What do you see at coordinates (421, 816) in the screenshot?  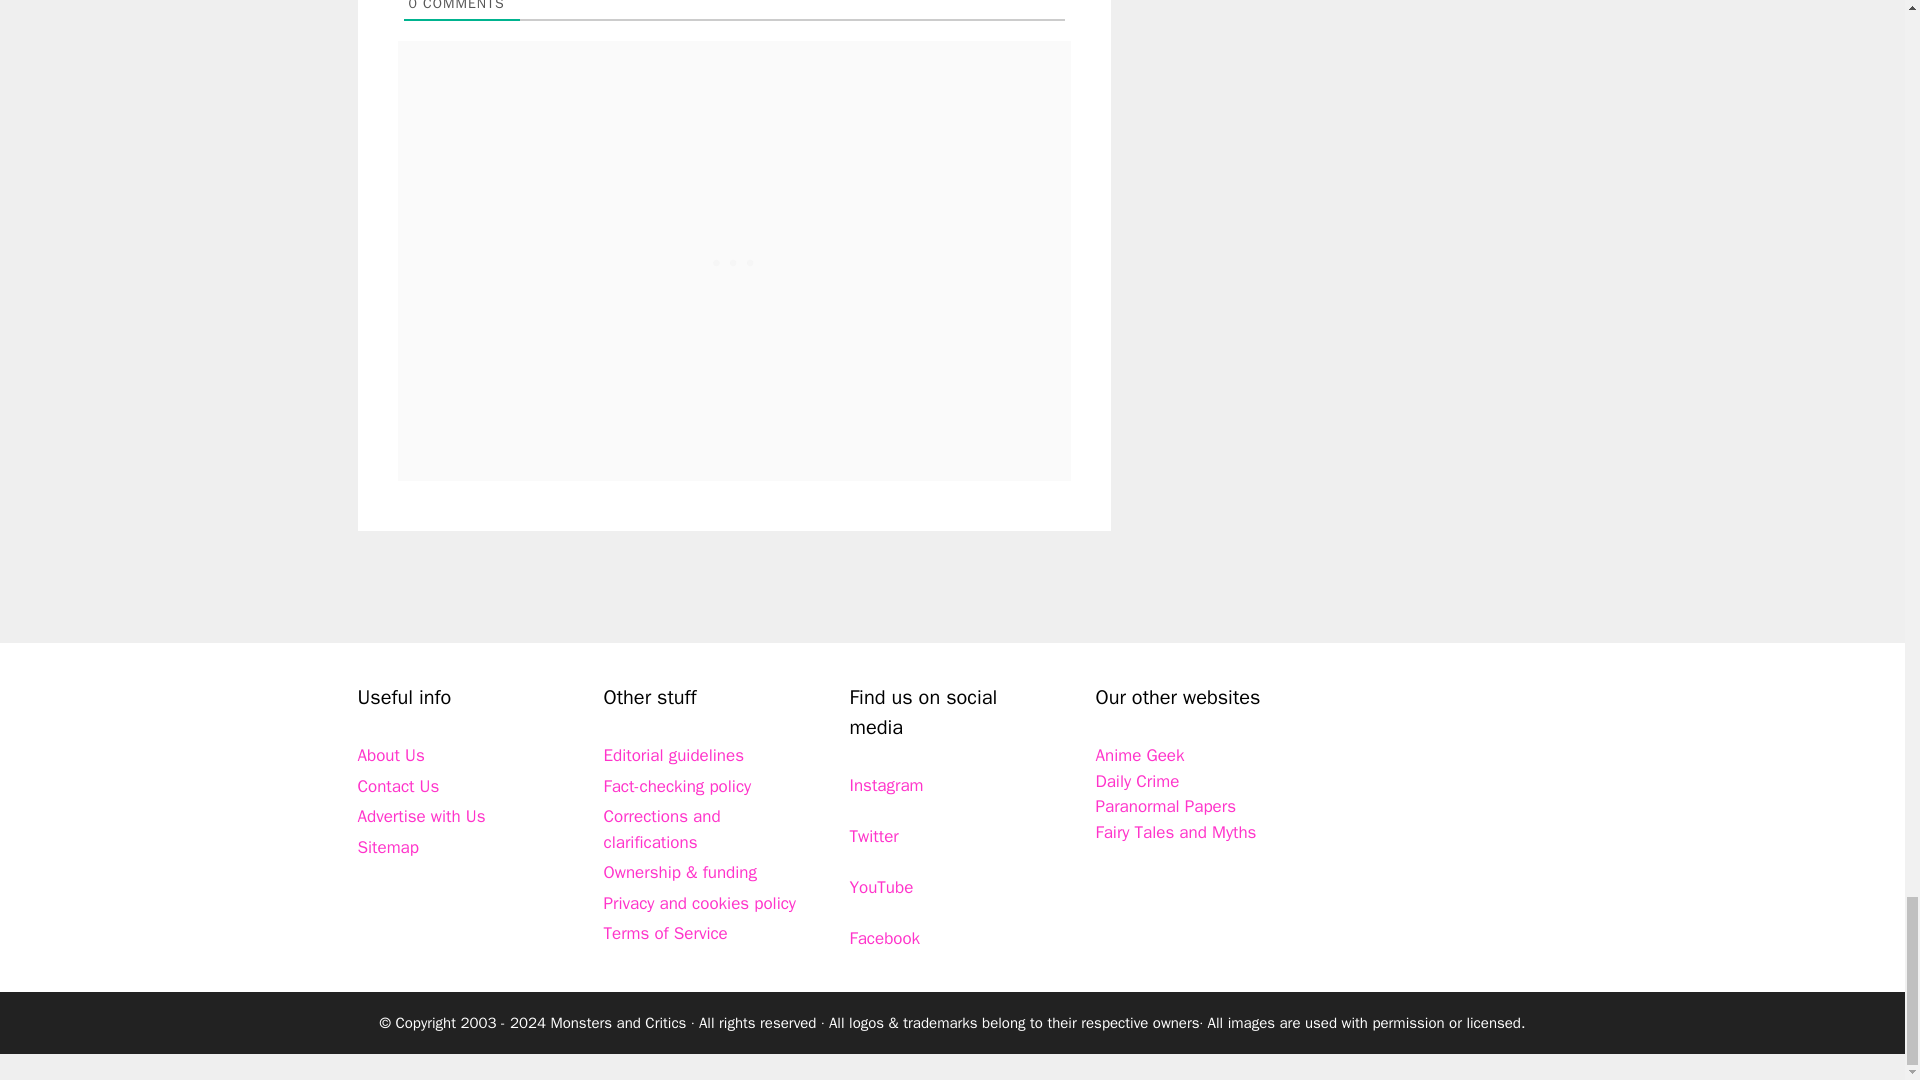 I see `Advertise with Us` at bounding box center [421, 816].